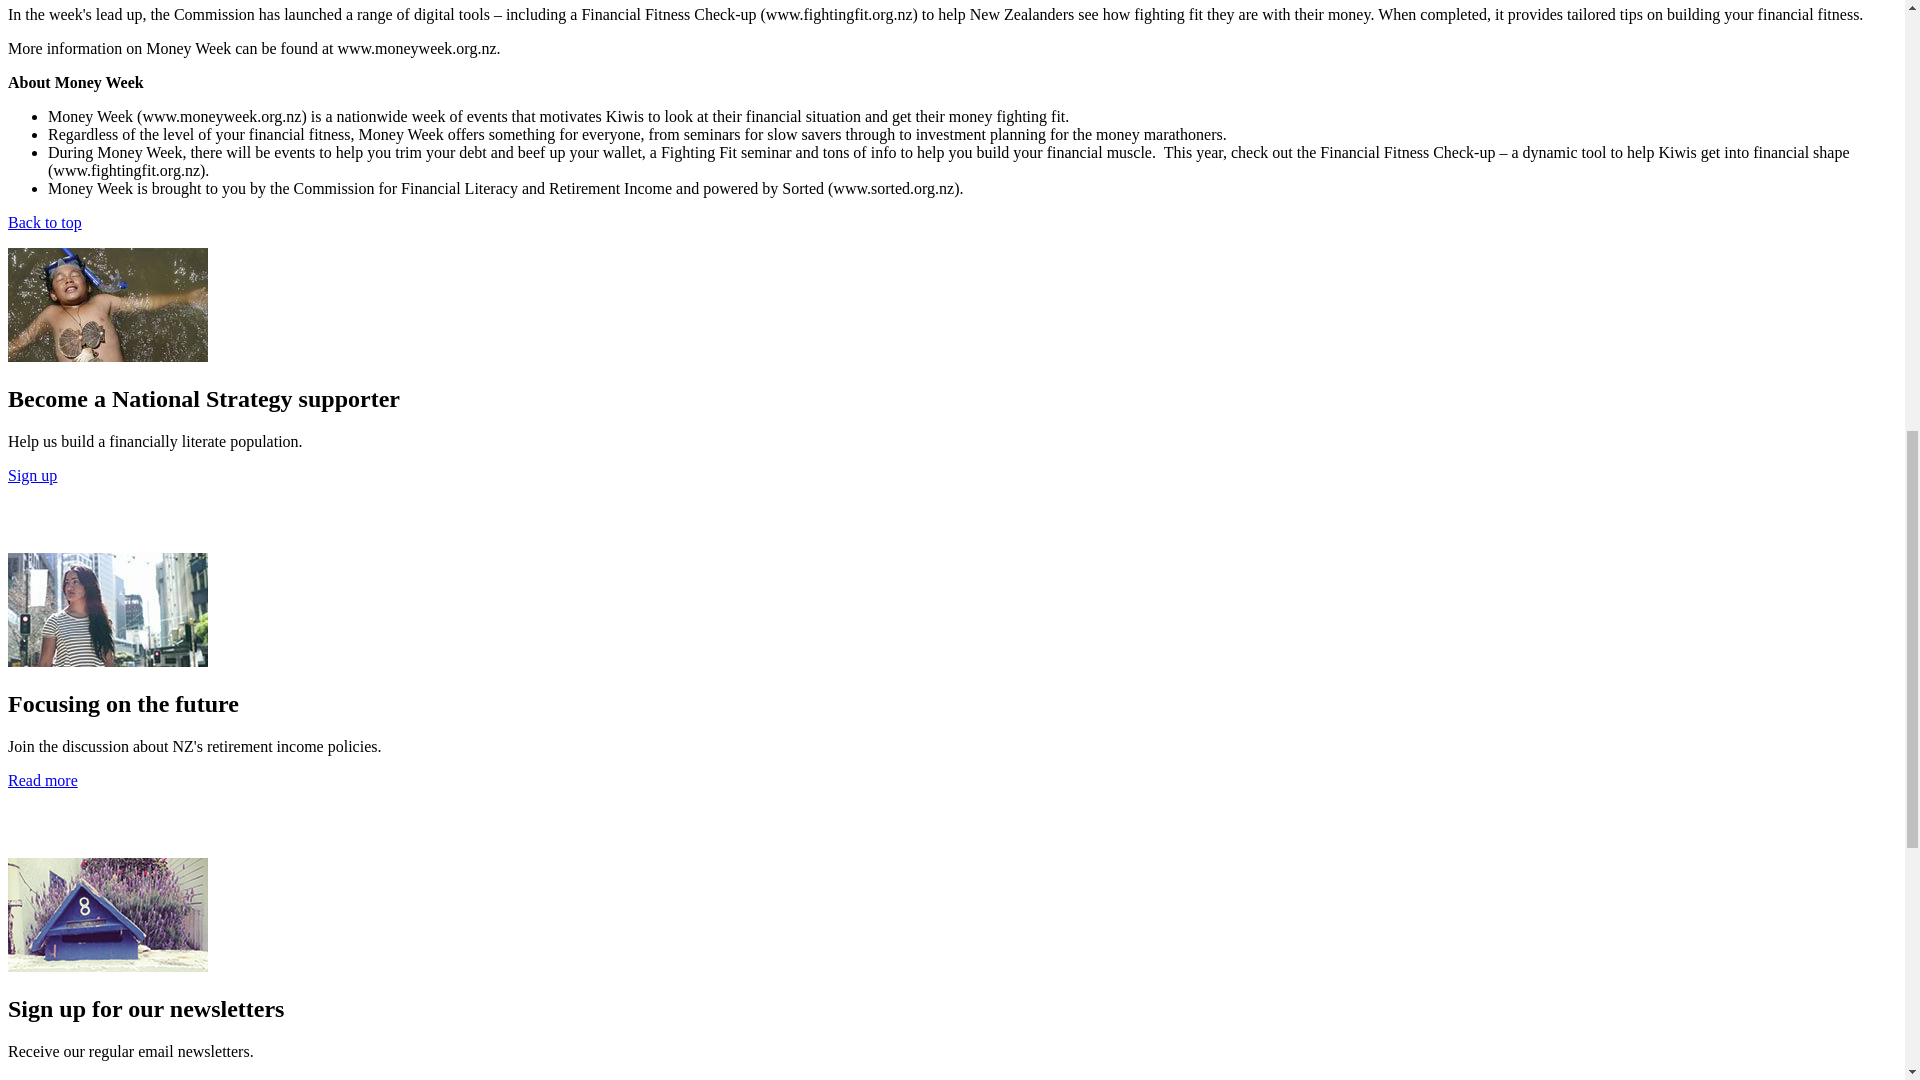 The height and width of the screenshot is (1080, 1920). What do you see at coordinates (32, 474) in the screenshot?
I see `Sign up` at bounding box center [32, 474].